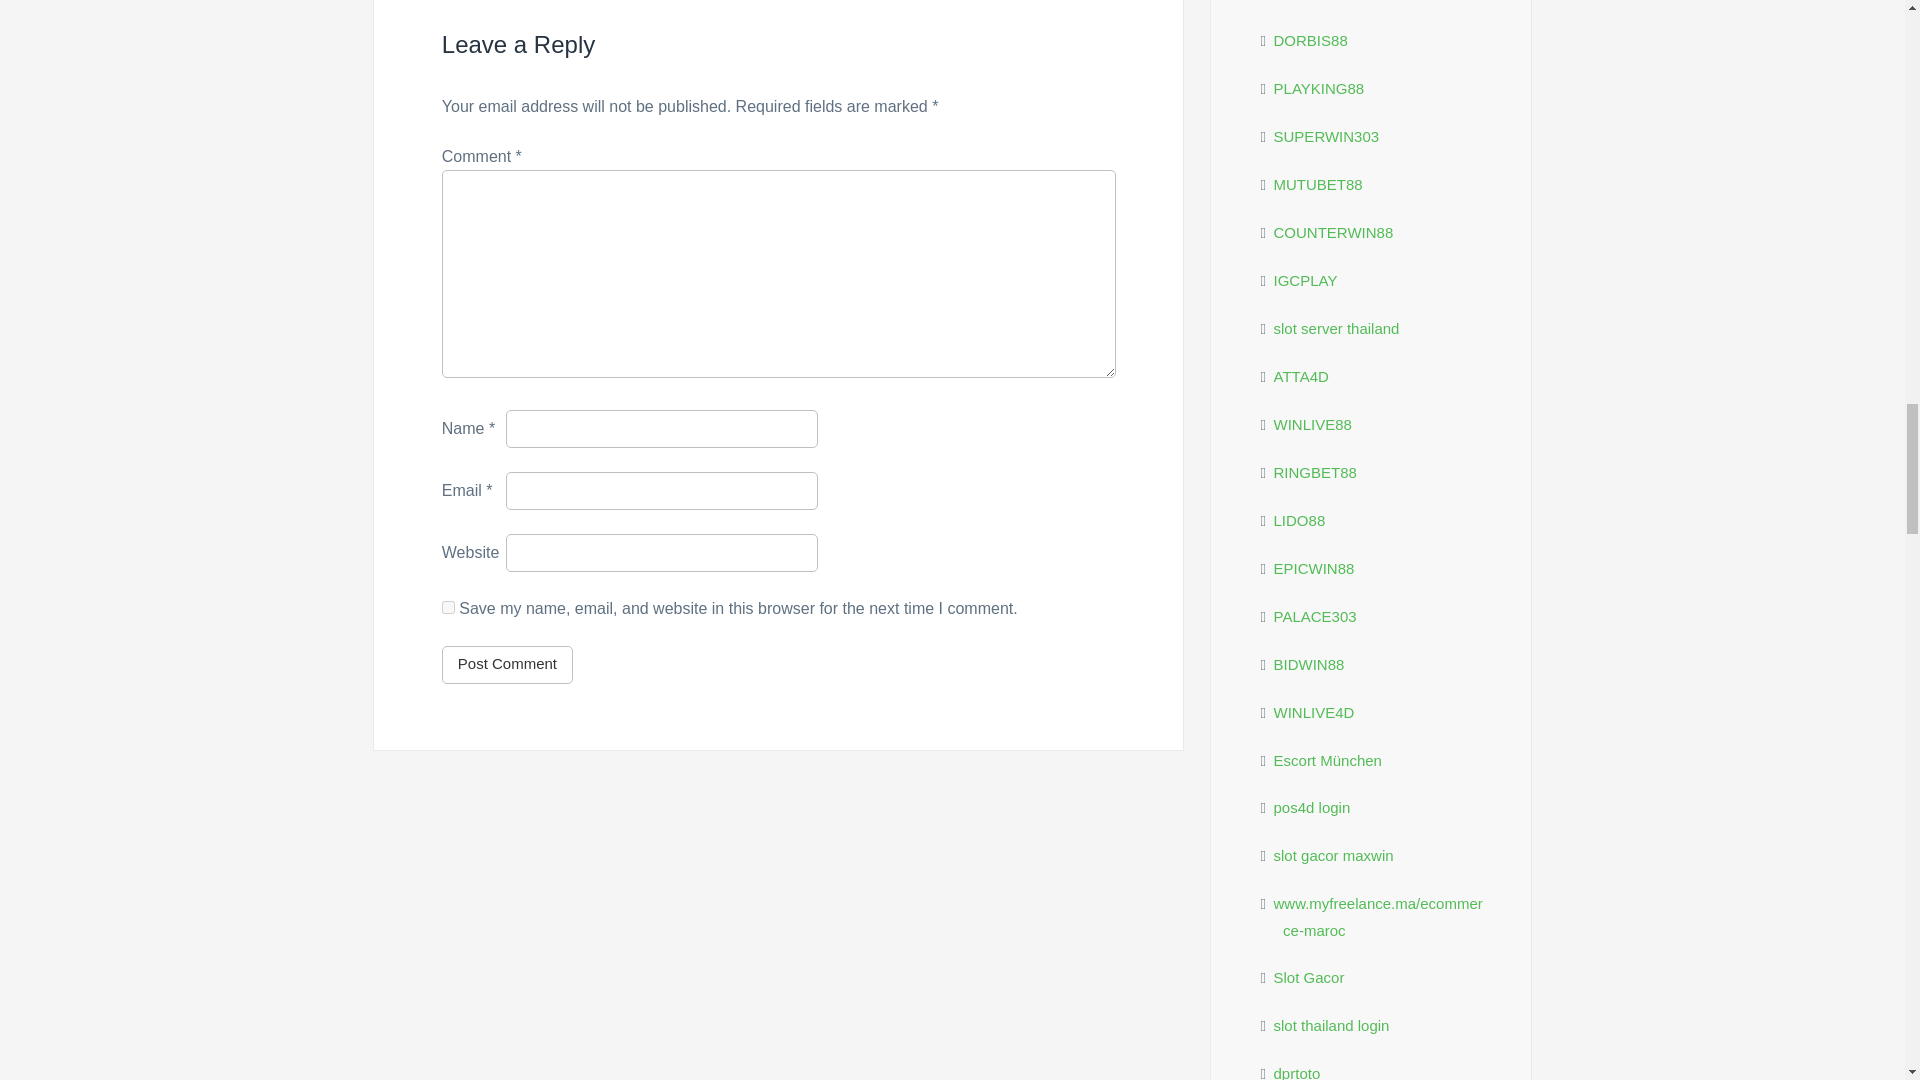 The image size is (1920, 1080). I want to click on yes, so click(448, 607).